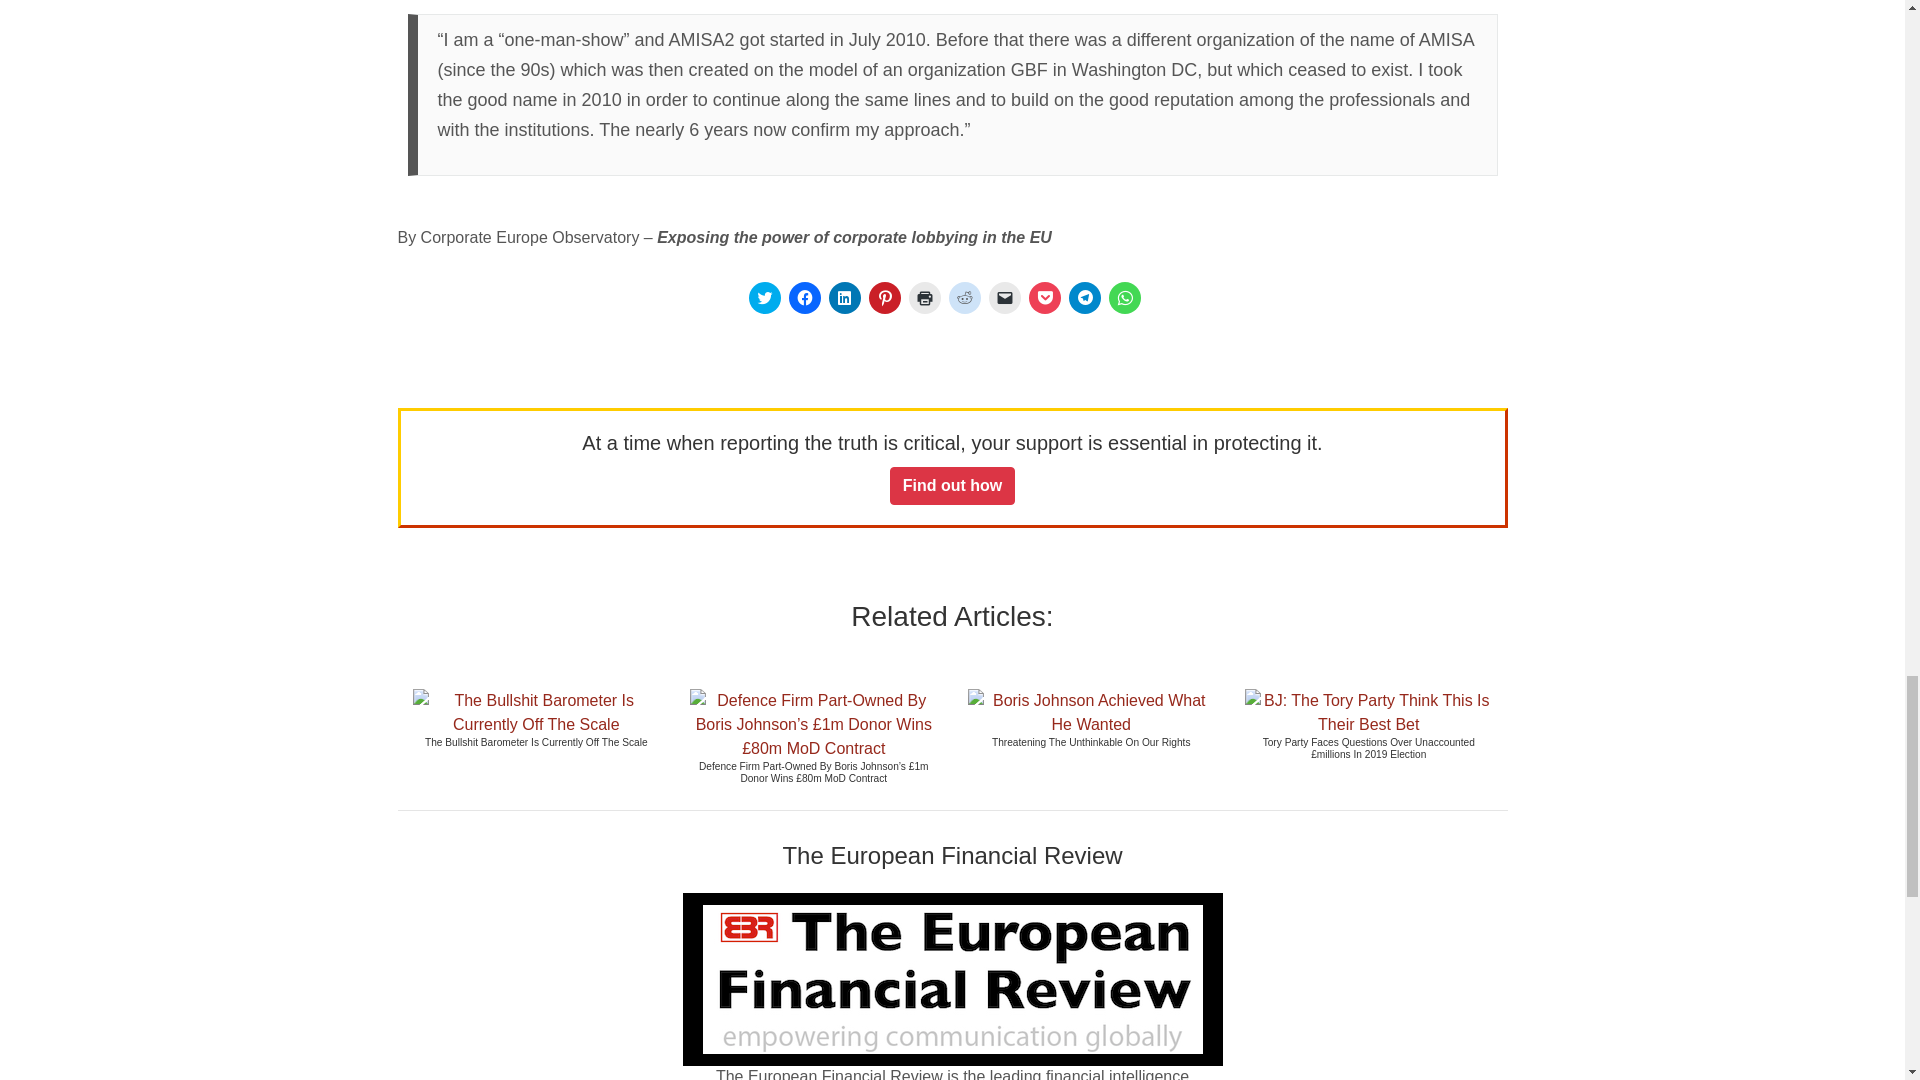 The height and width of the screenshot is (1080, 1920). I want to click on Click to share on LinkedIn, so click(844, 298).